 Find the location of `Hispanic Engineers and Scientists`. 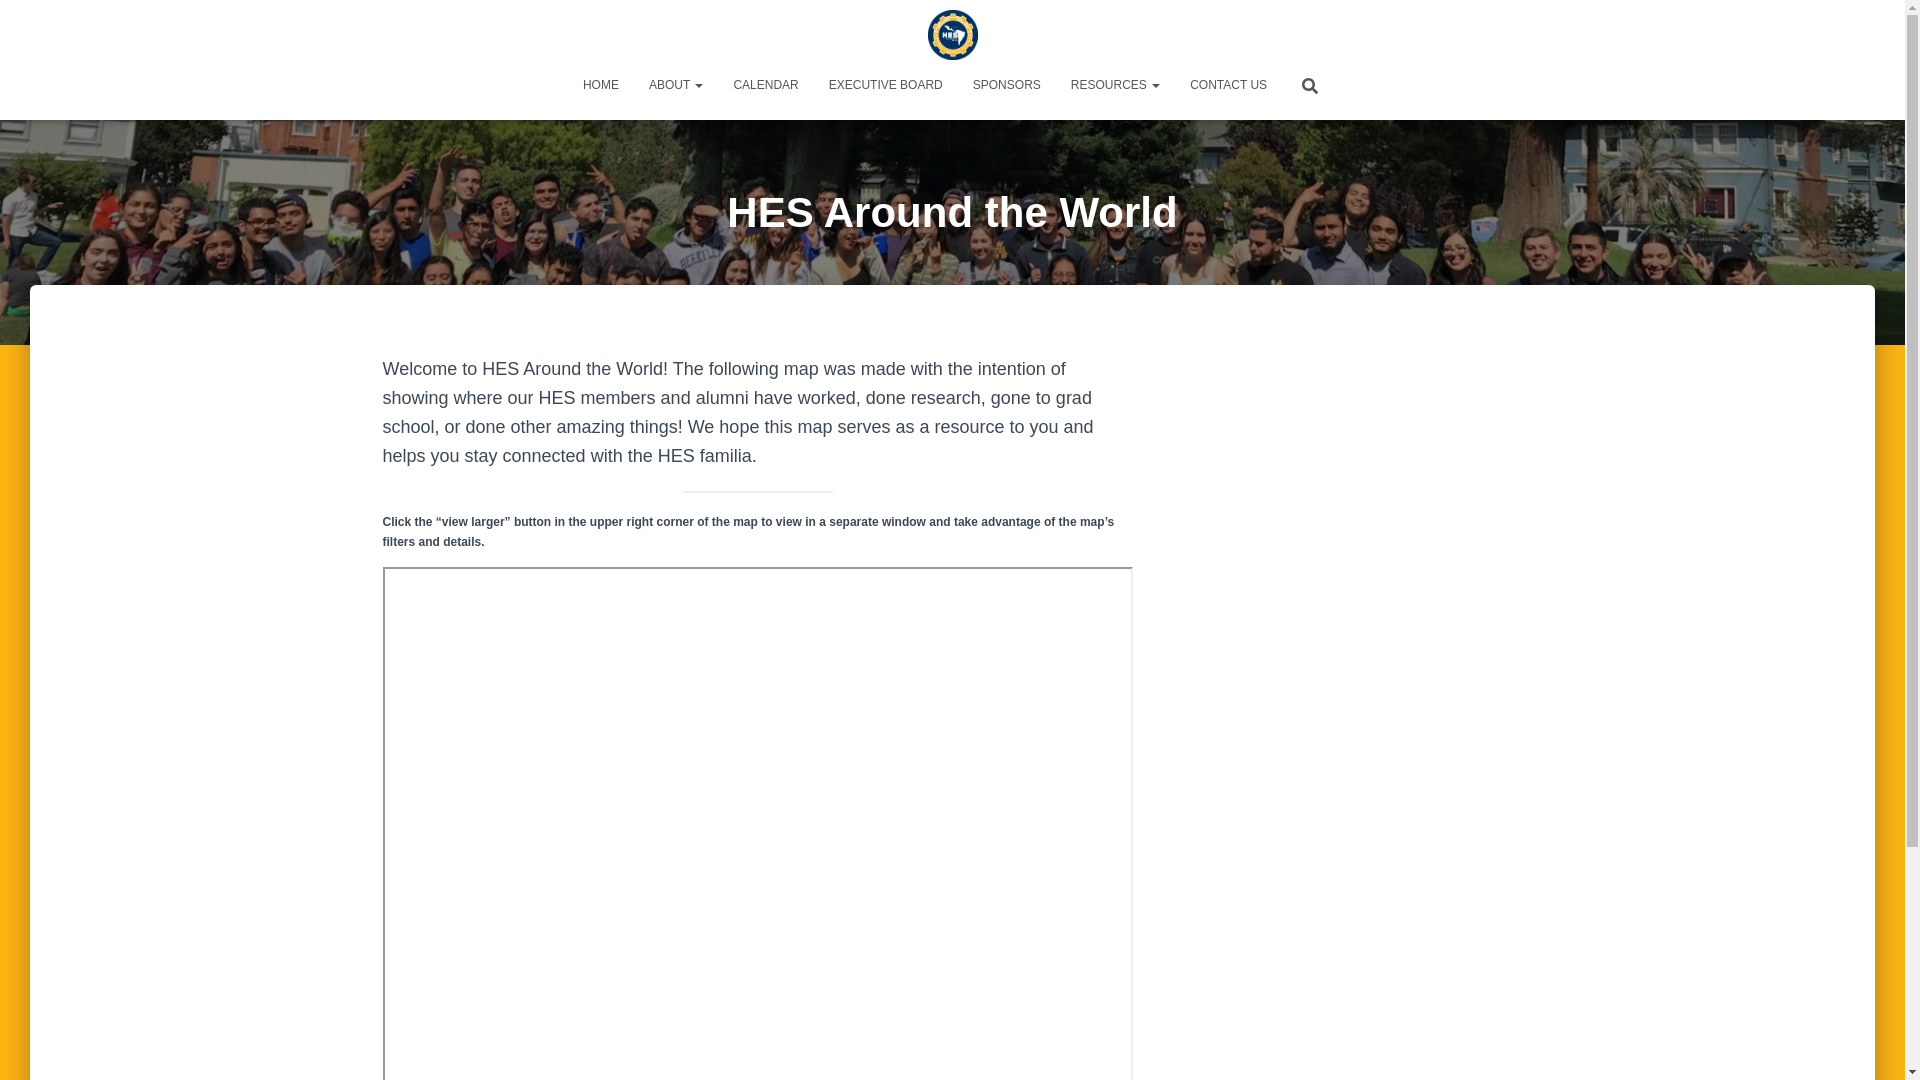

Hispanic Engineers and Scientists is located at coordinates (952, 34).